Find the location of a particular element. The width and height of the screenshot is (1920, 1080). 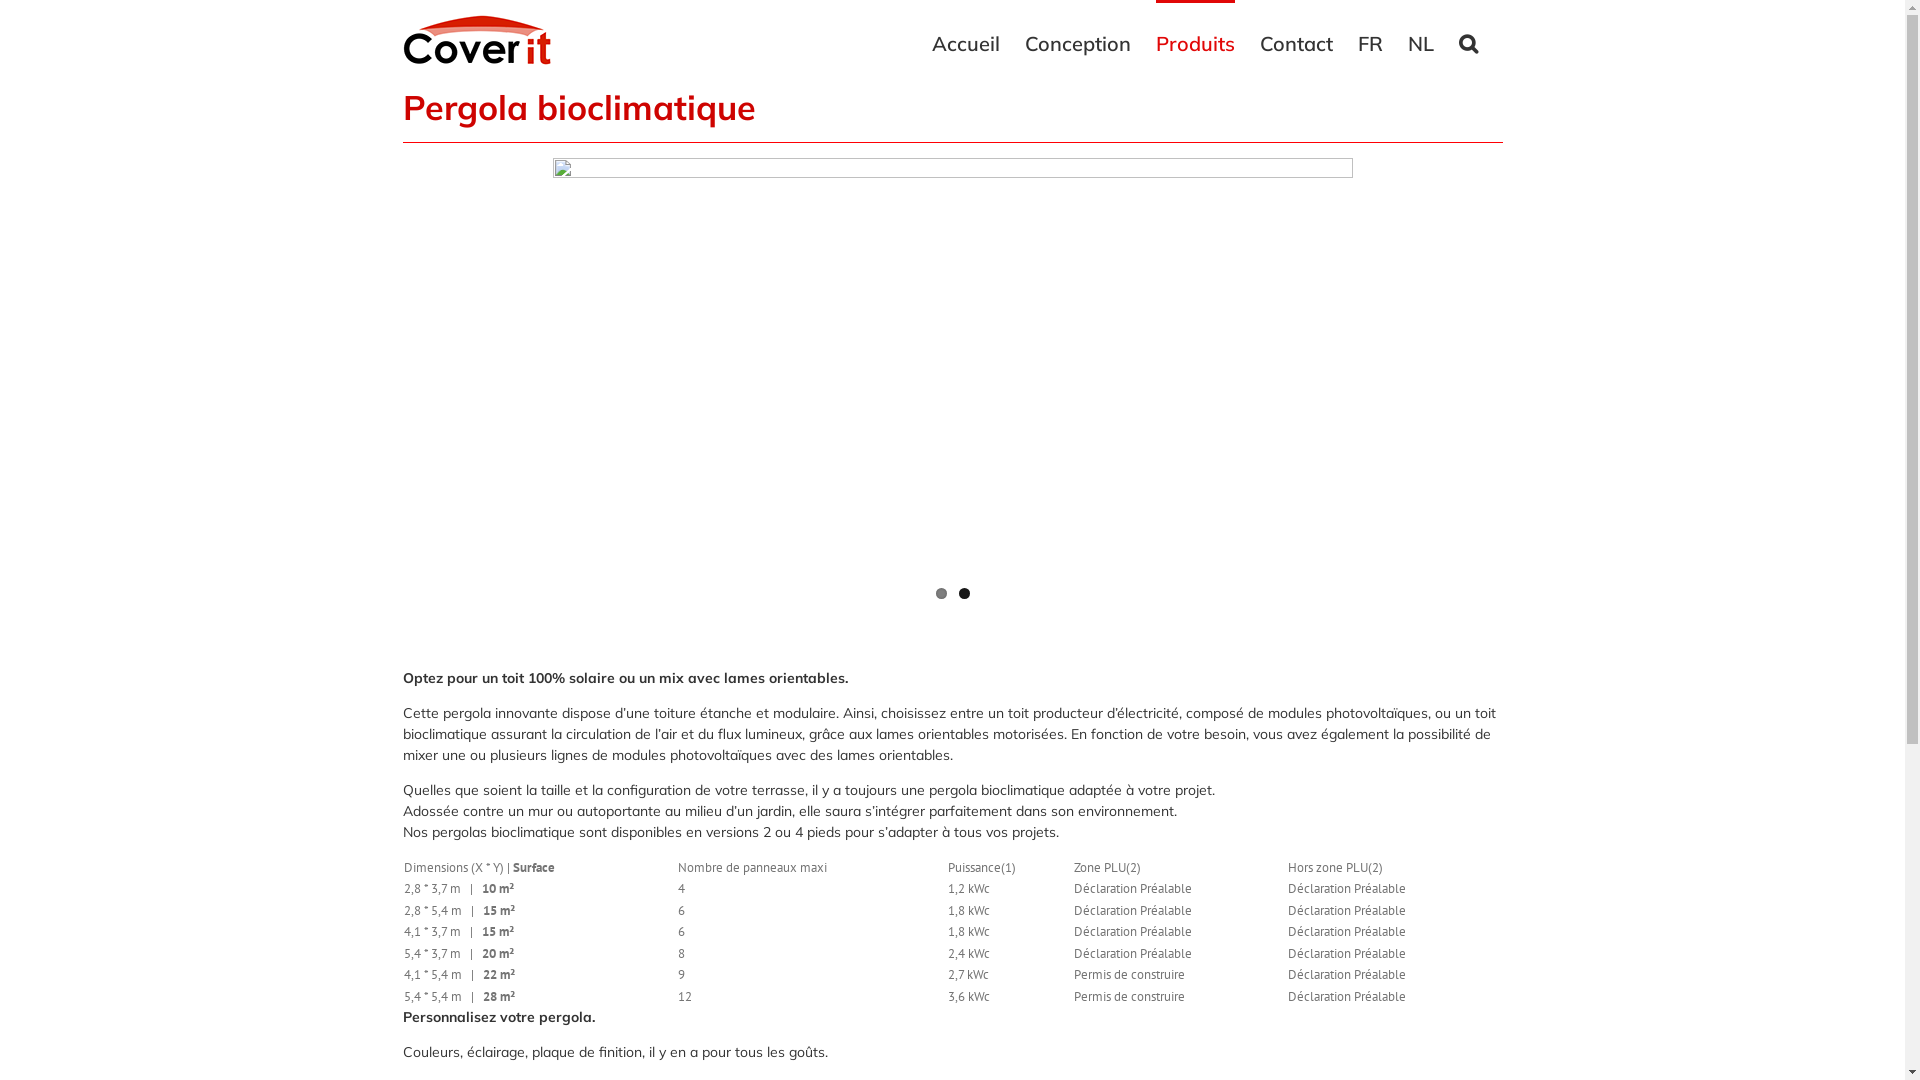

1 is located at coordinates (942, 594).